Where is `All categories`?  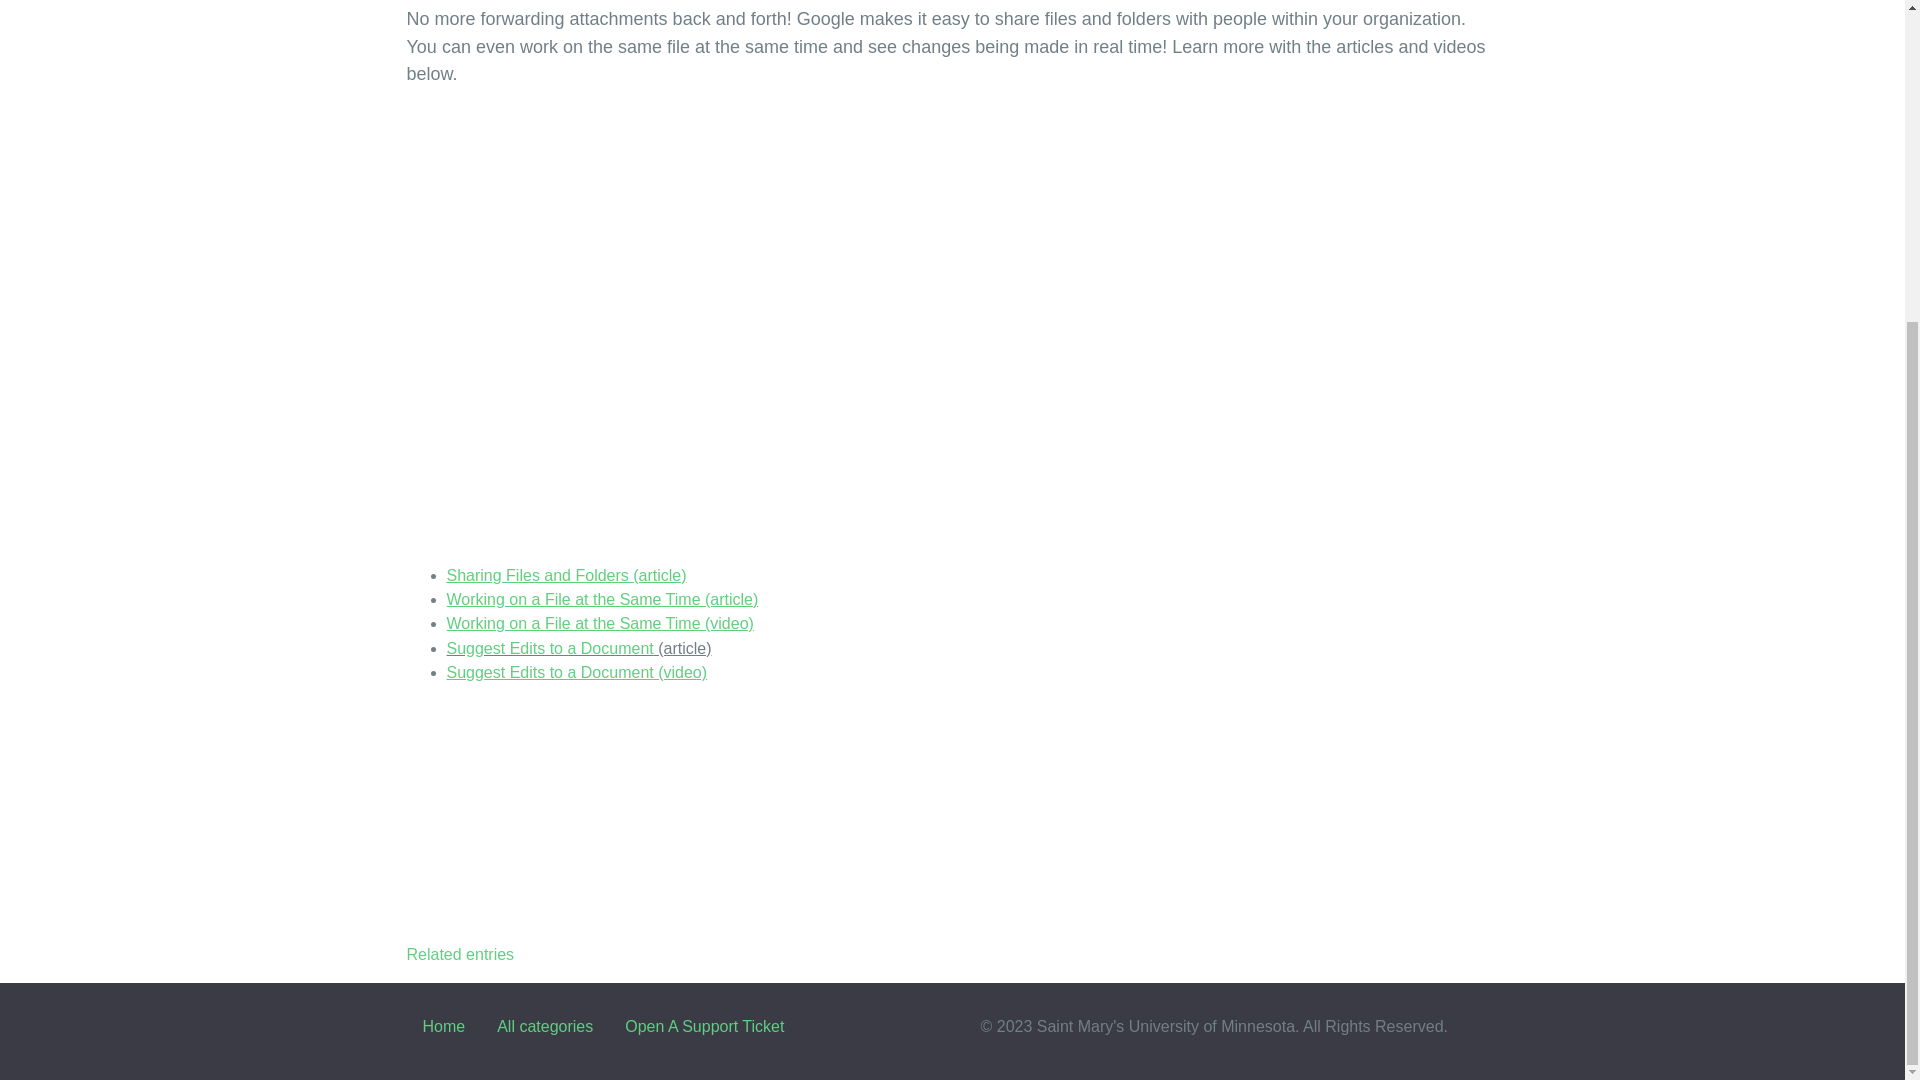 All categories is located at coordinates (545, 1026).